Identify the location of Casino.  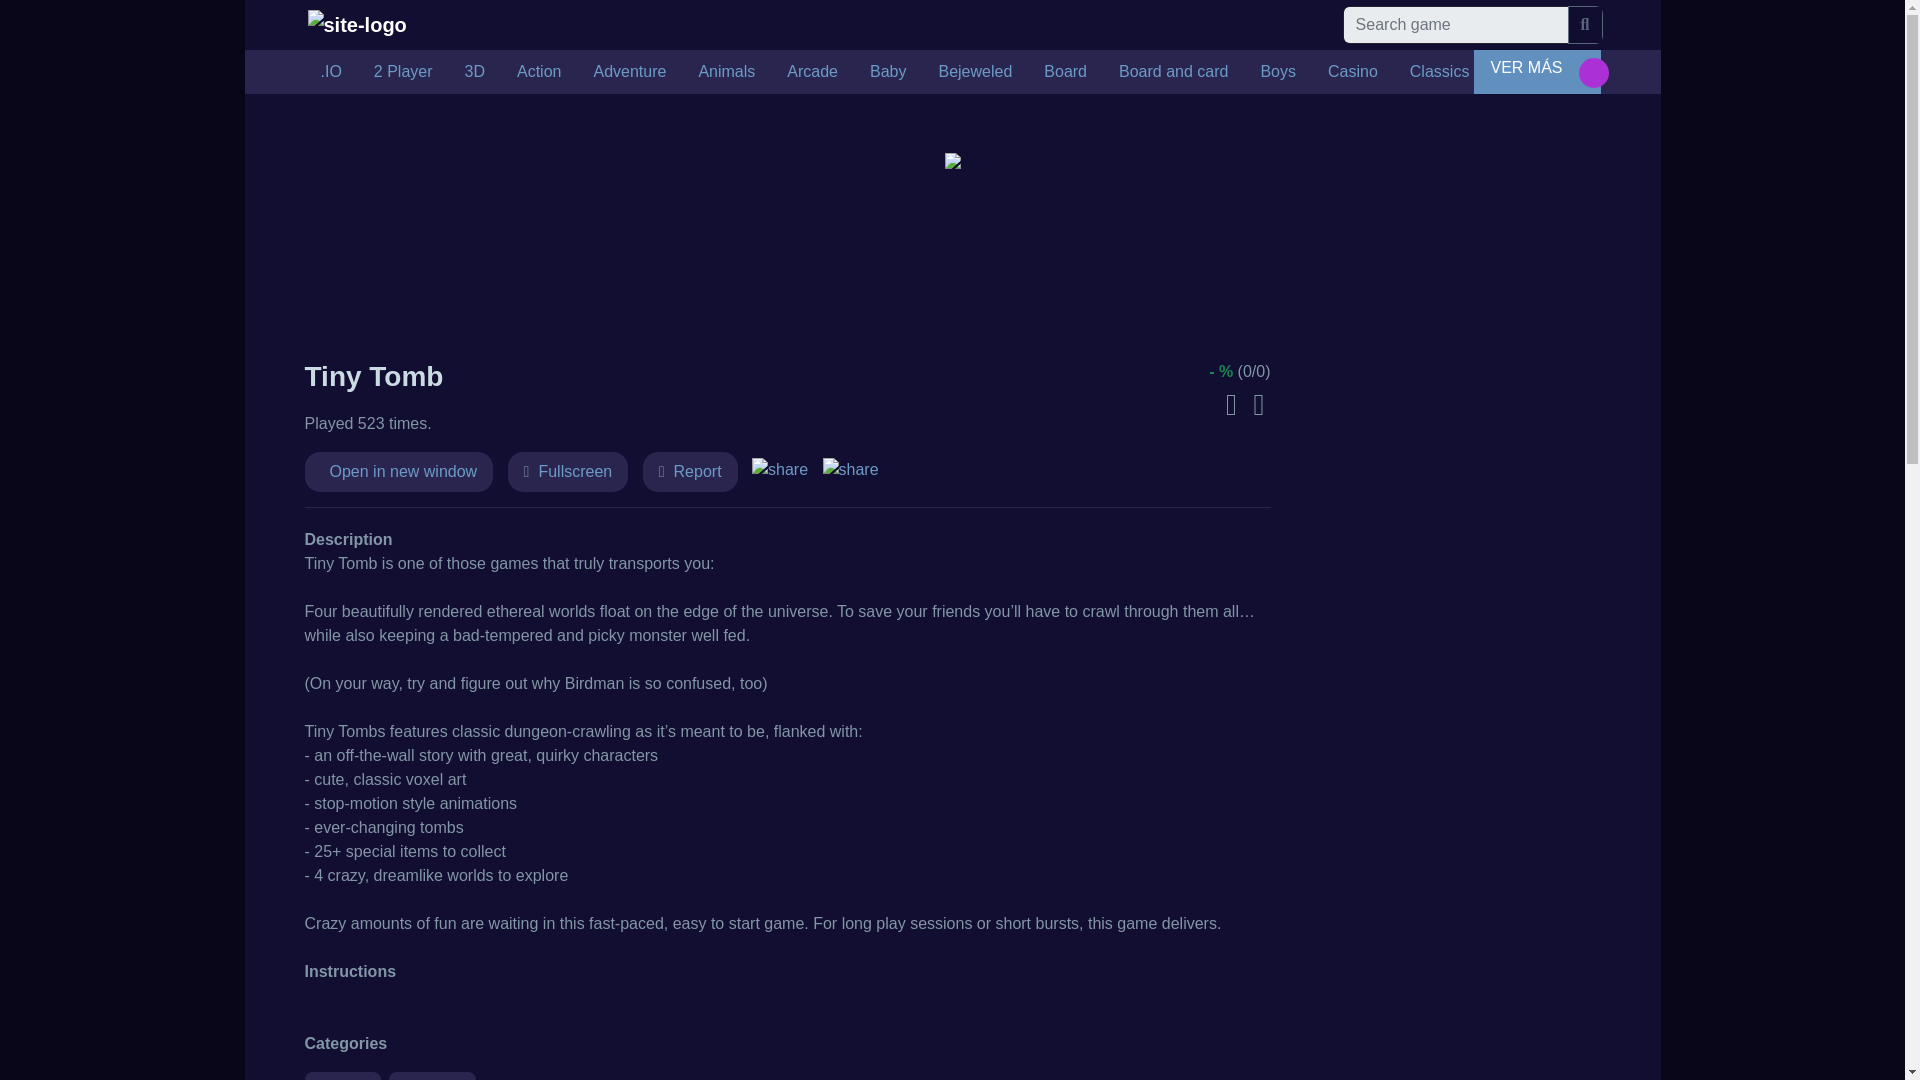
(1352, 71).